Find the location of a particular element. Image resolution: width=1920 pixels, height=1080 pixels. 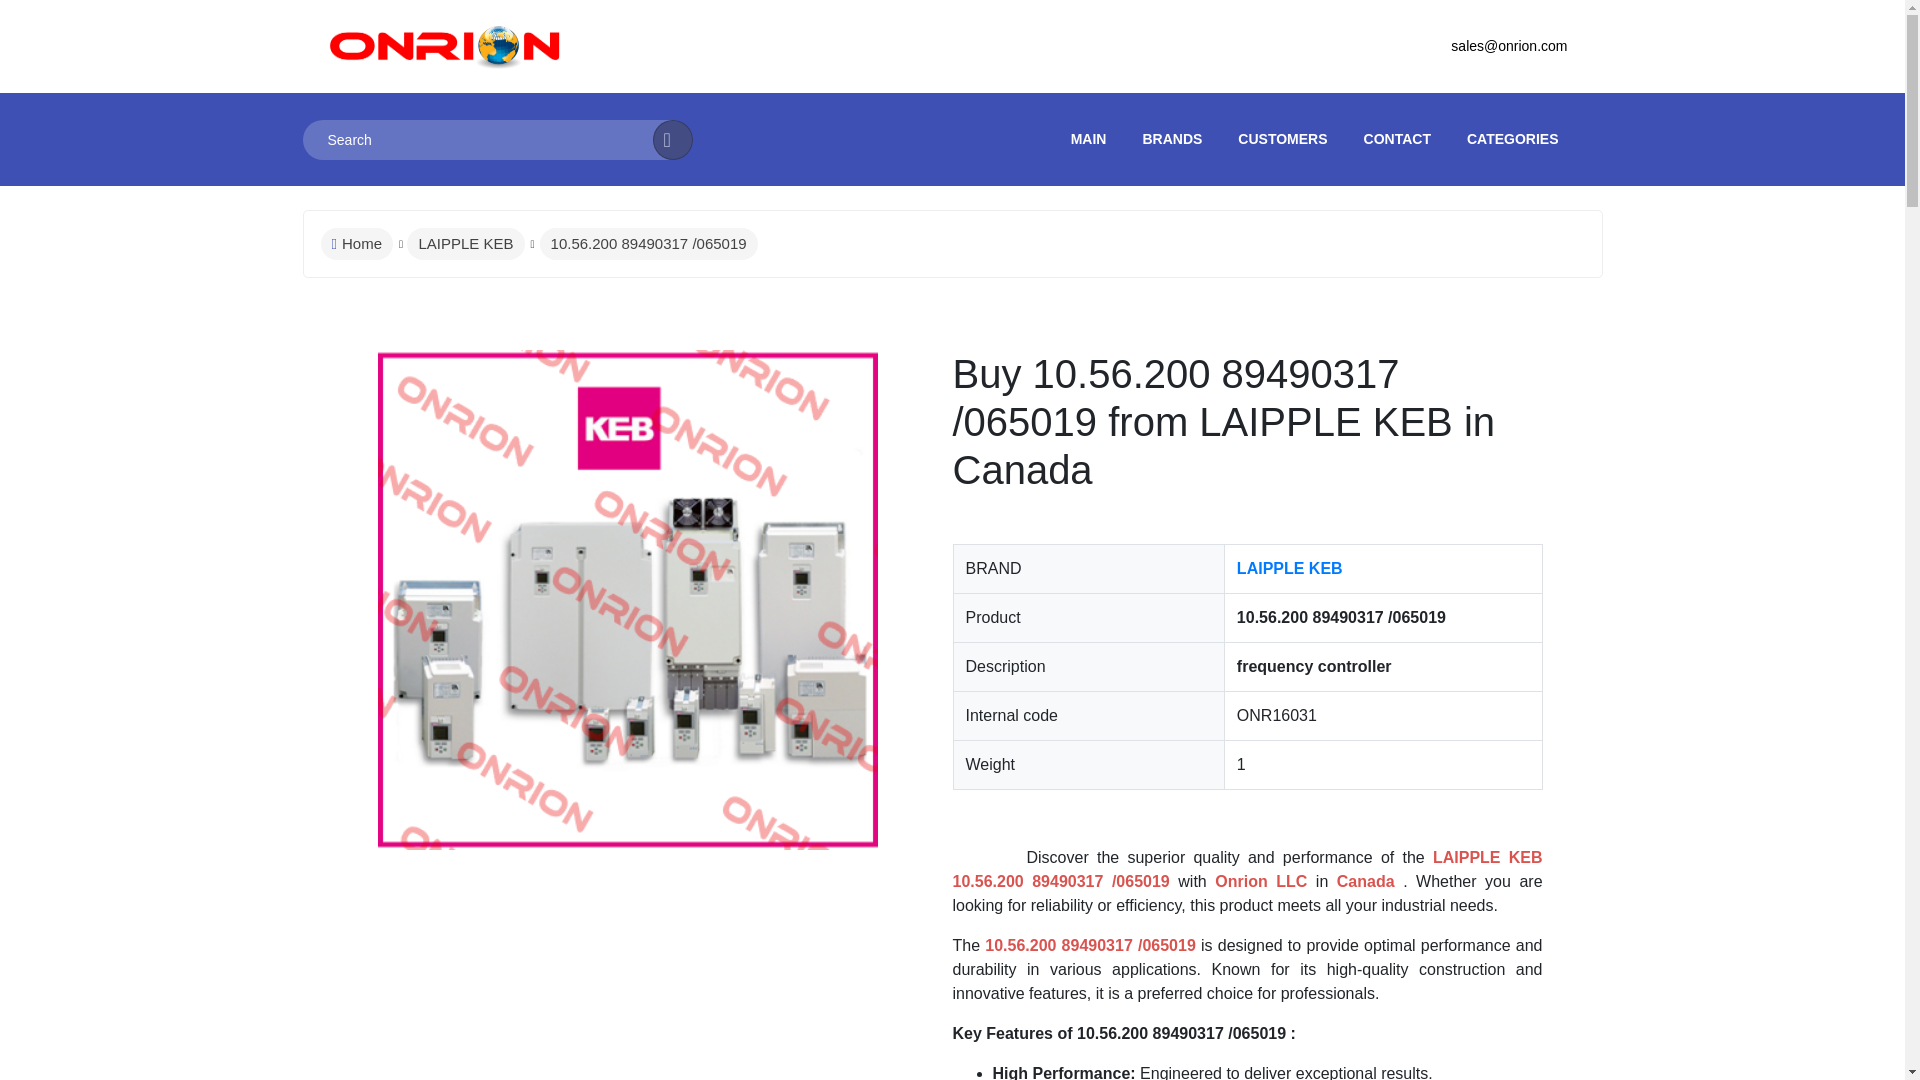

LAIPPLE KEB is located at coordinates (1289, 568).